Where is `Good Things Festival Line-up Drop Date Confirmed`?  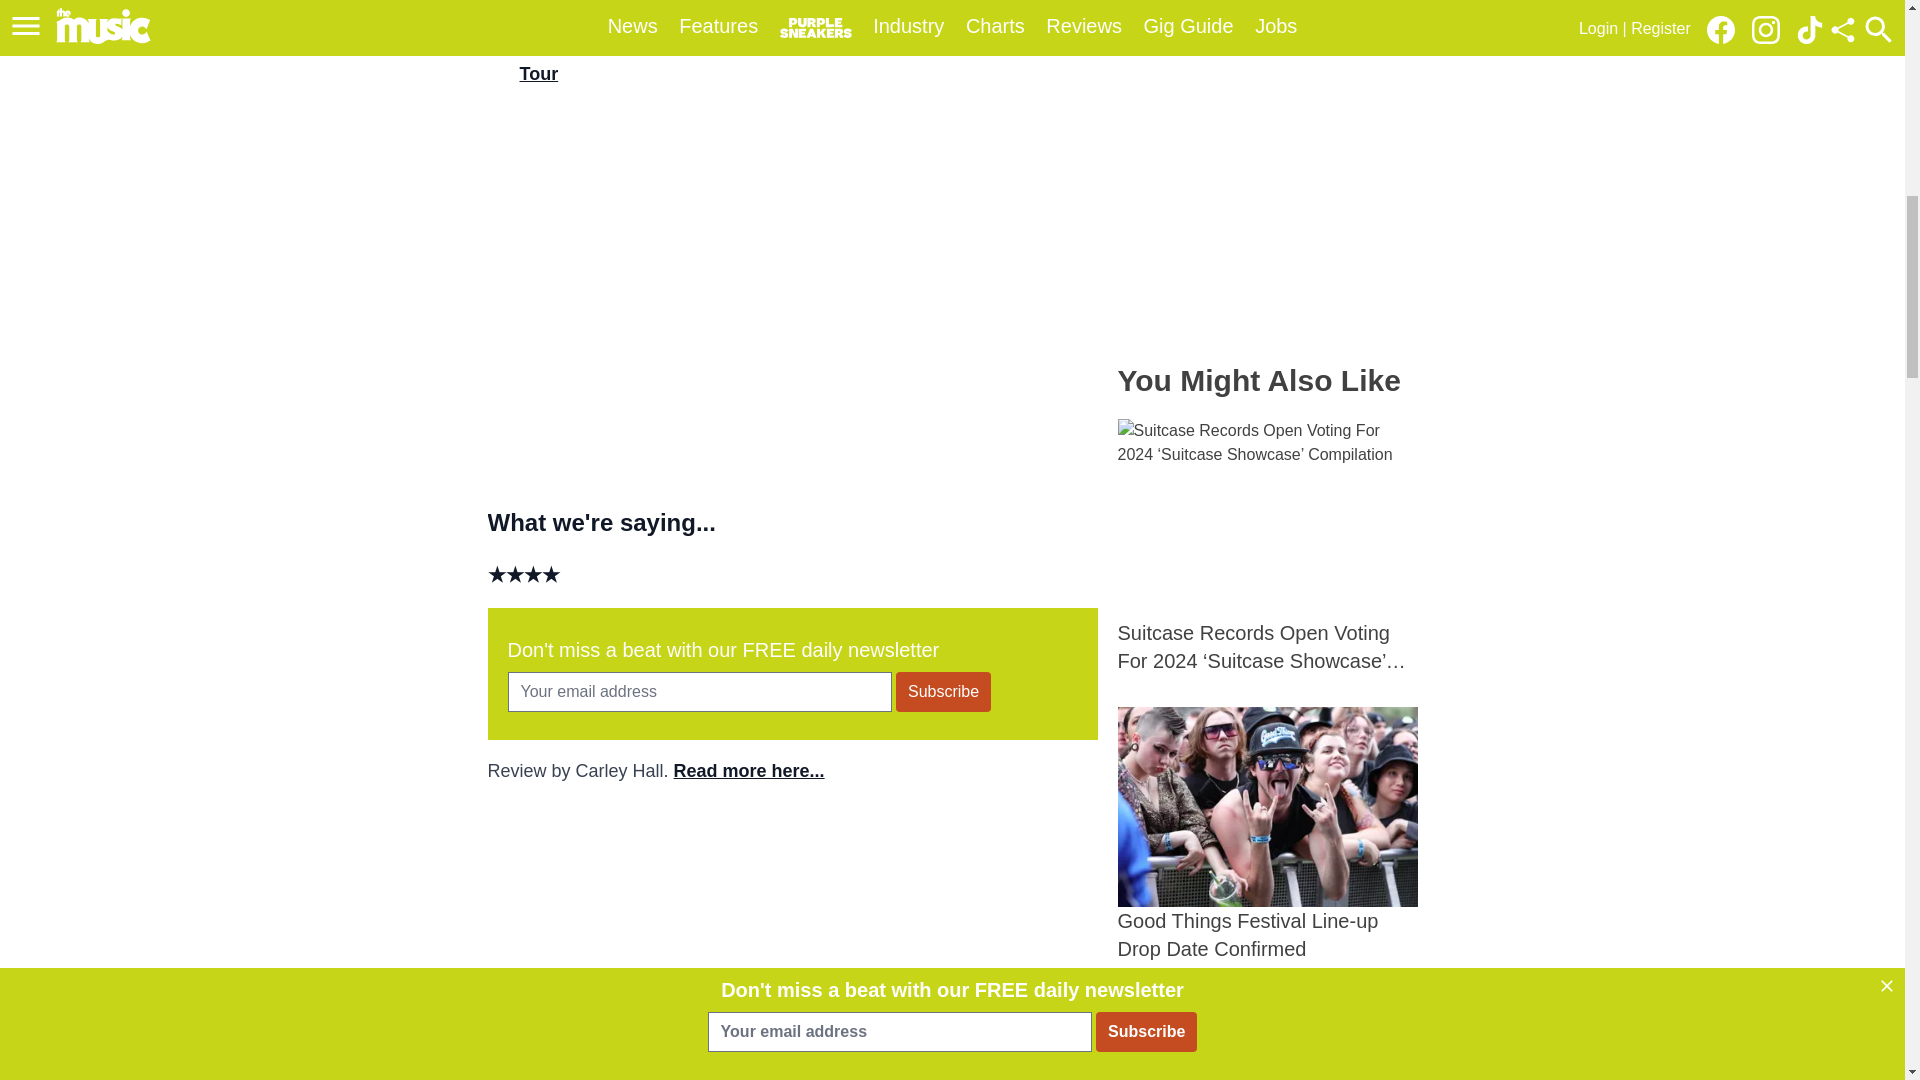
Good Things Festival Line-up Drop Date Confirmed is located at coordinates (1268, 835).